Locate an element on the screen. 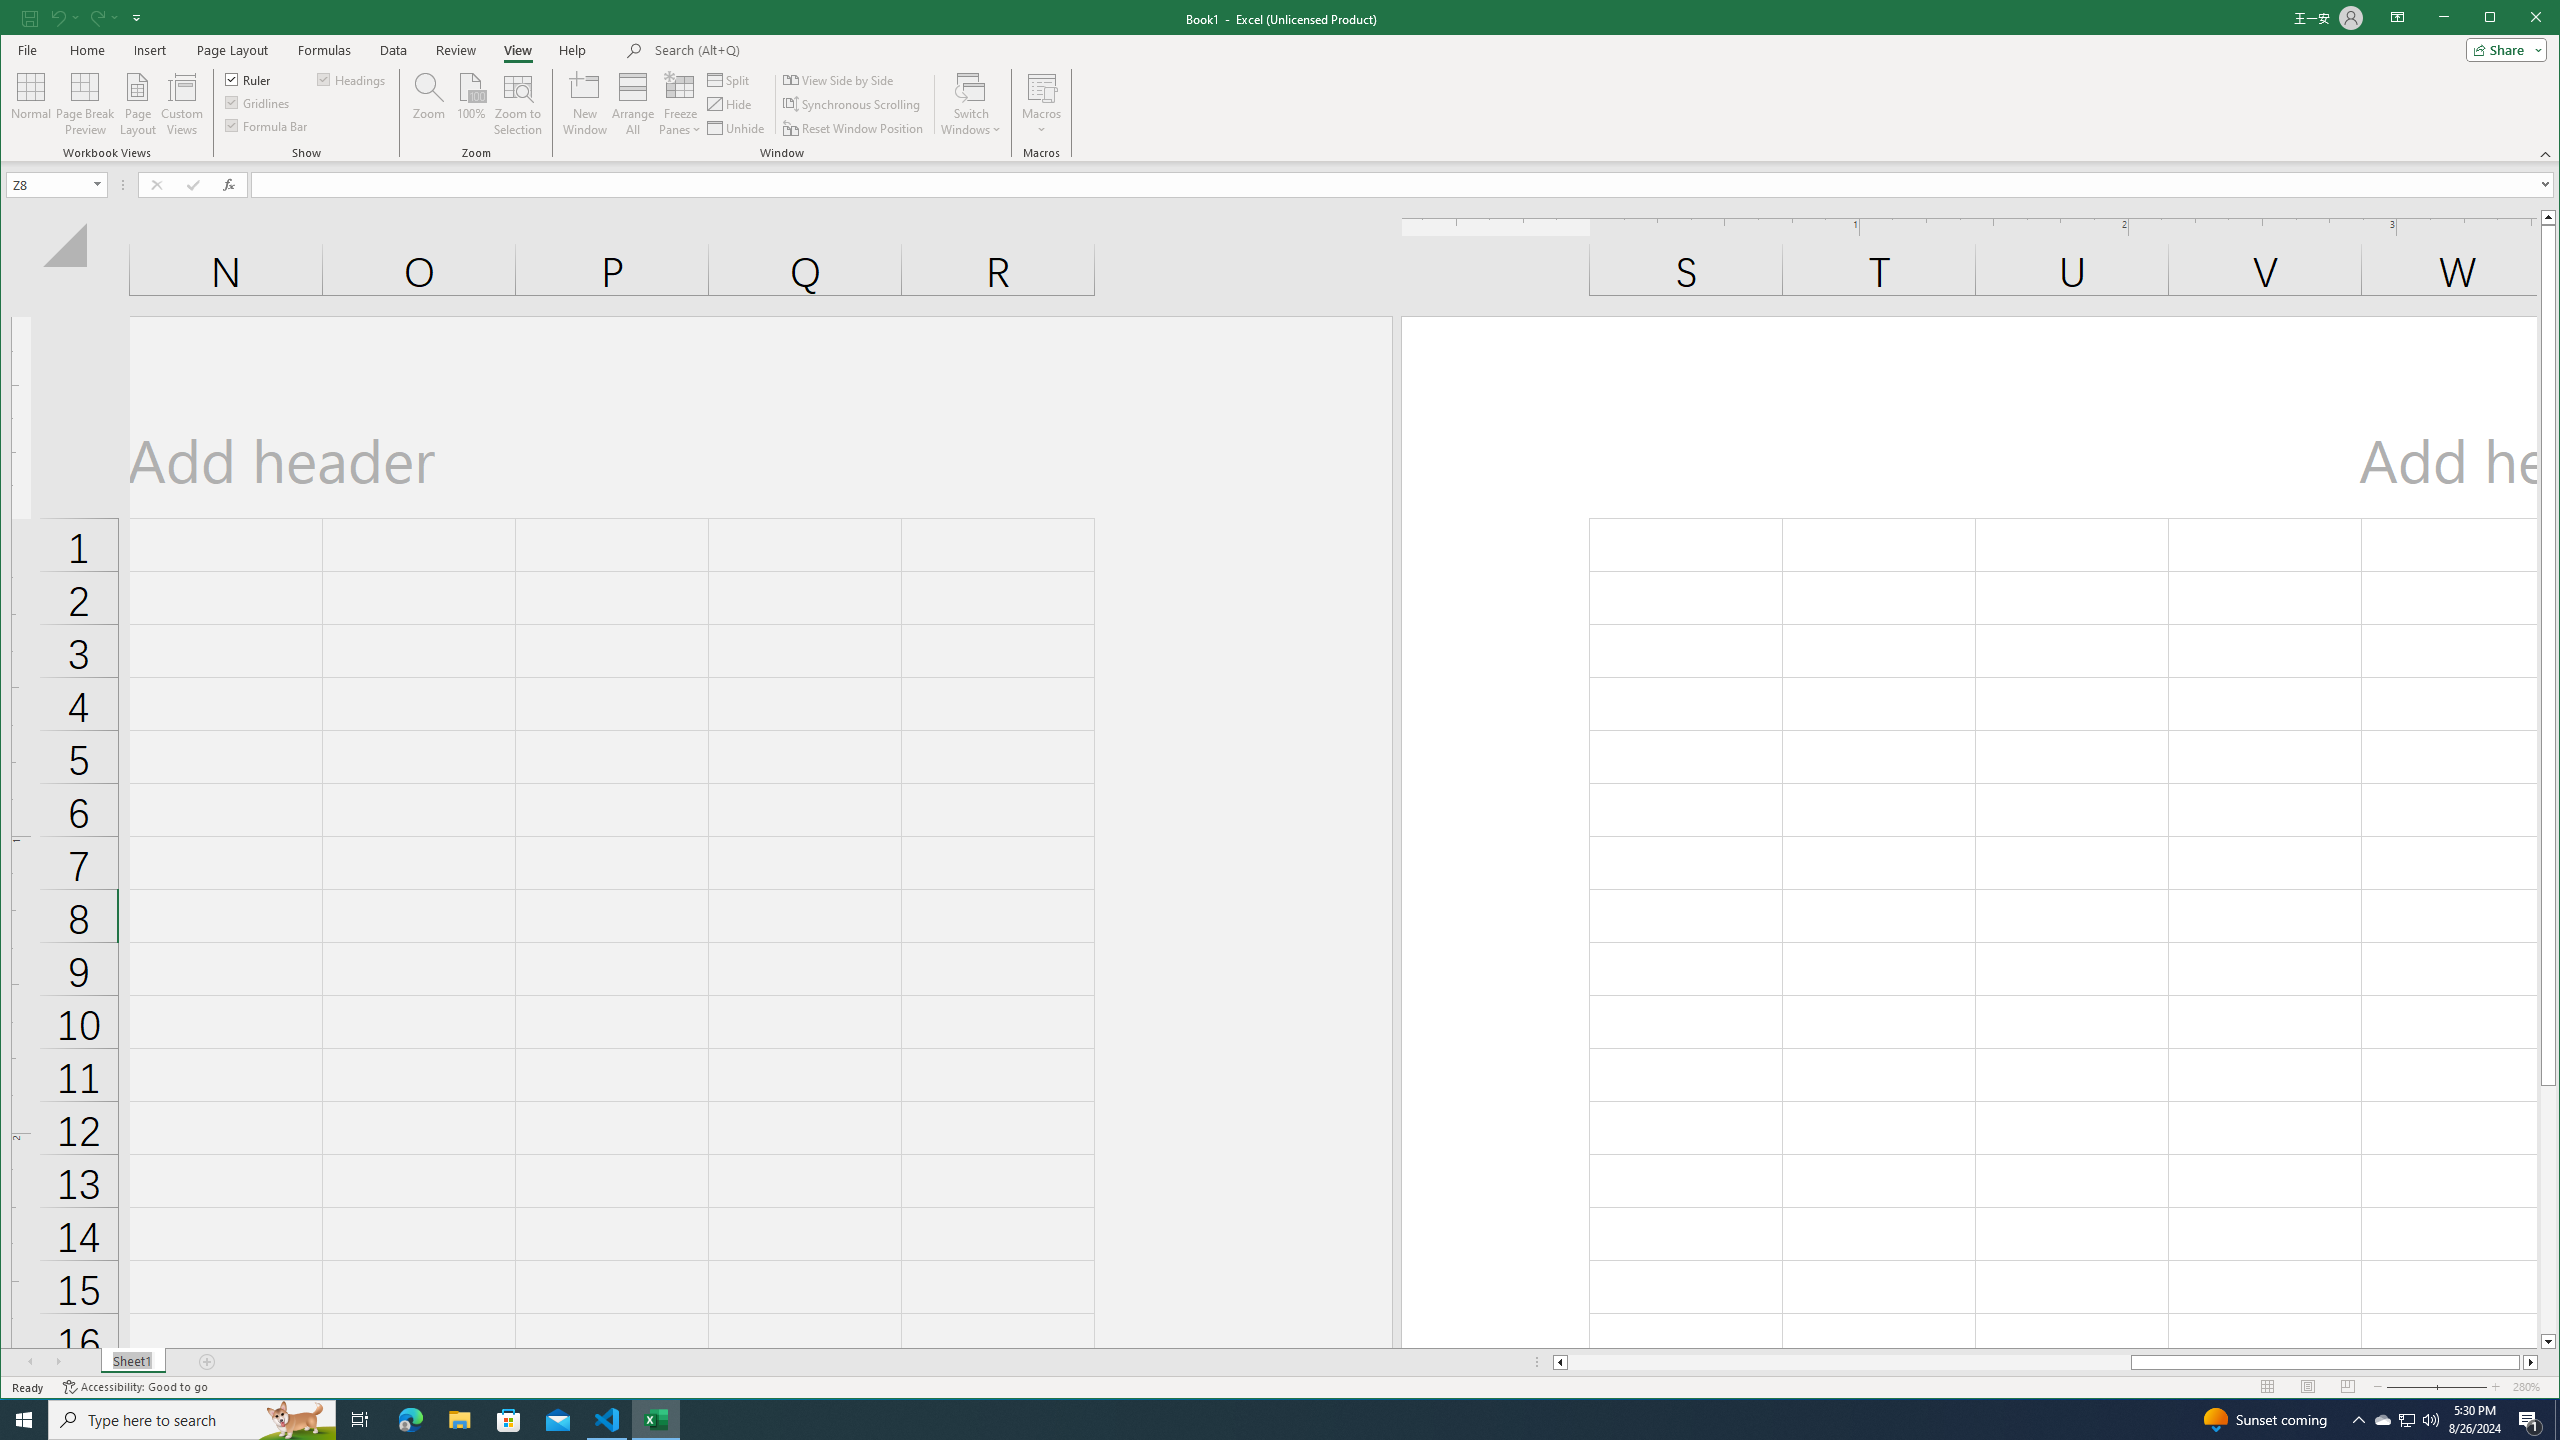  Freeze Panes is located at coordinates (680, 104).